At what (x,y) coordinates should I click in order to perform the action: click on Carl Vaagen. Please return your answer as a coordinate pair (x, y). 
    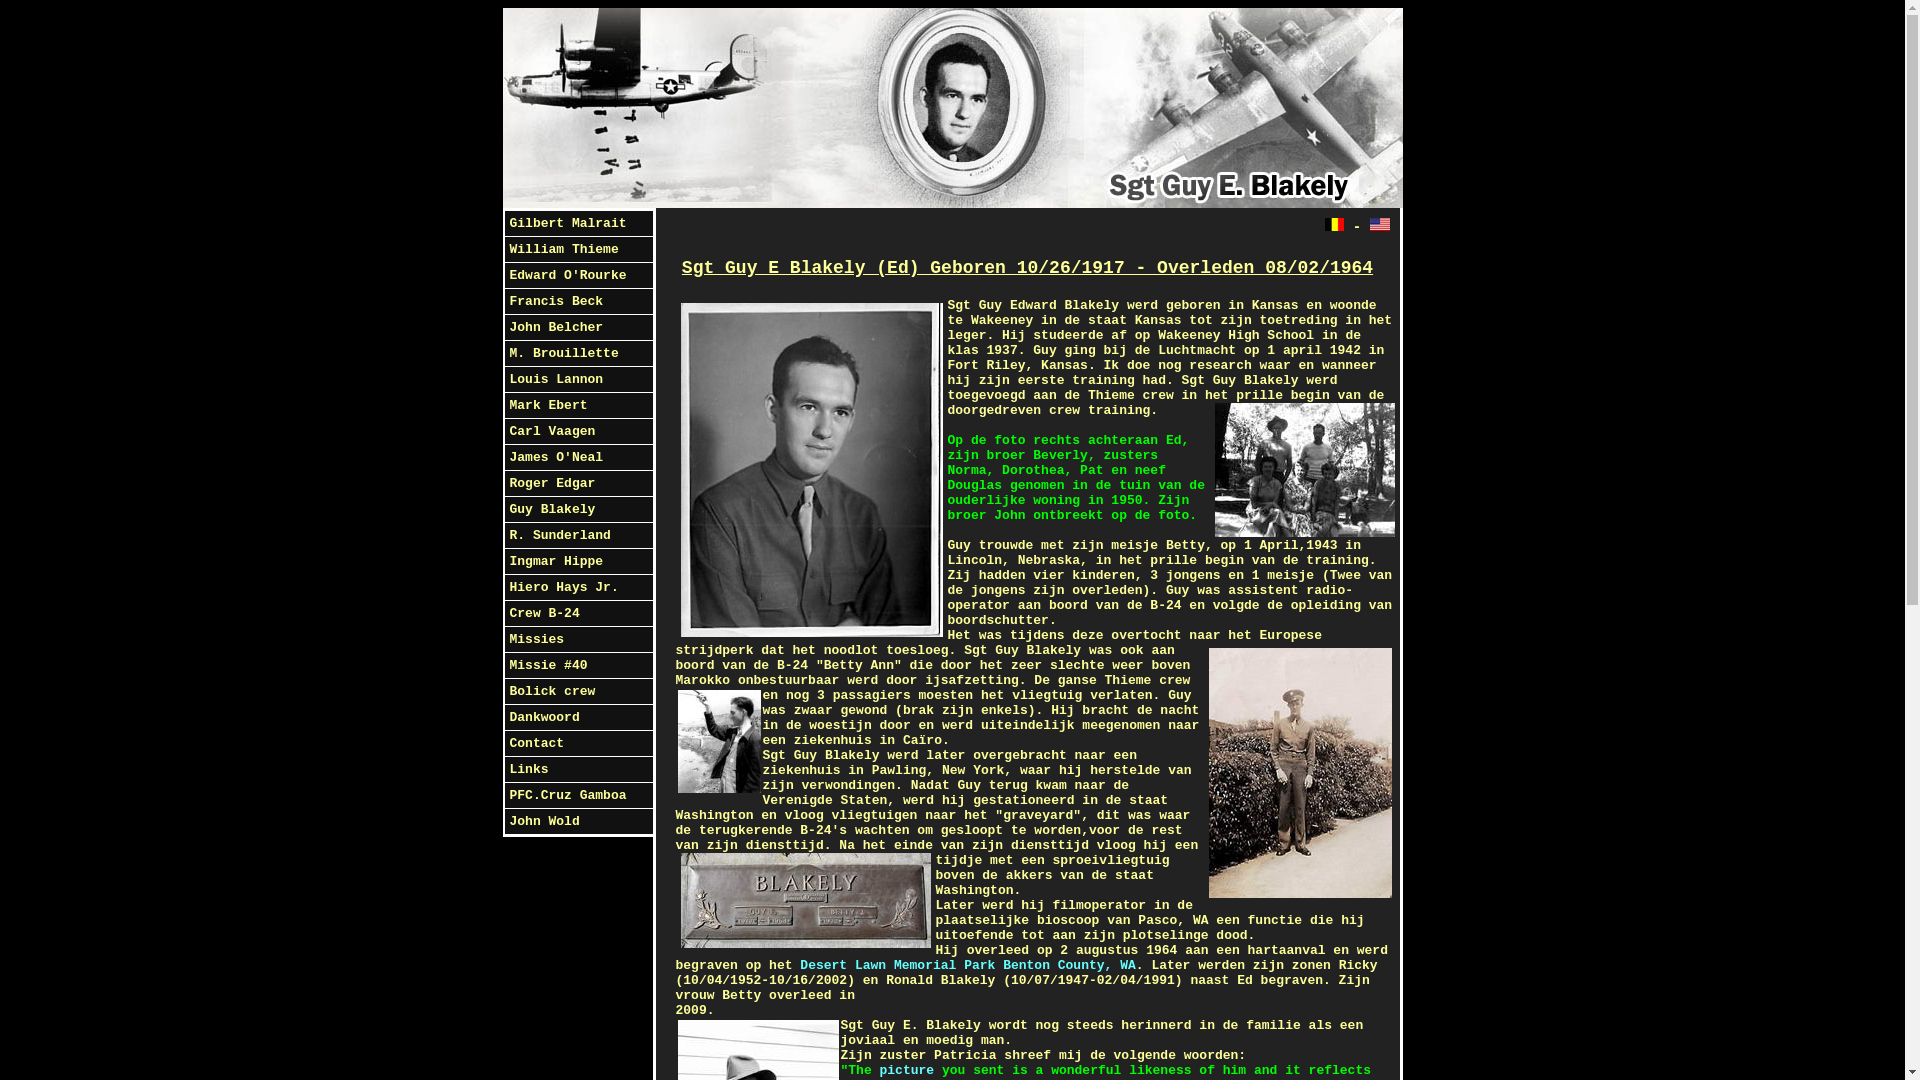
    Looking at the image, I should click on (578, 432).